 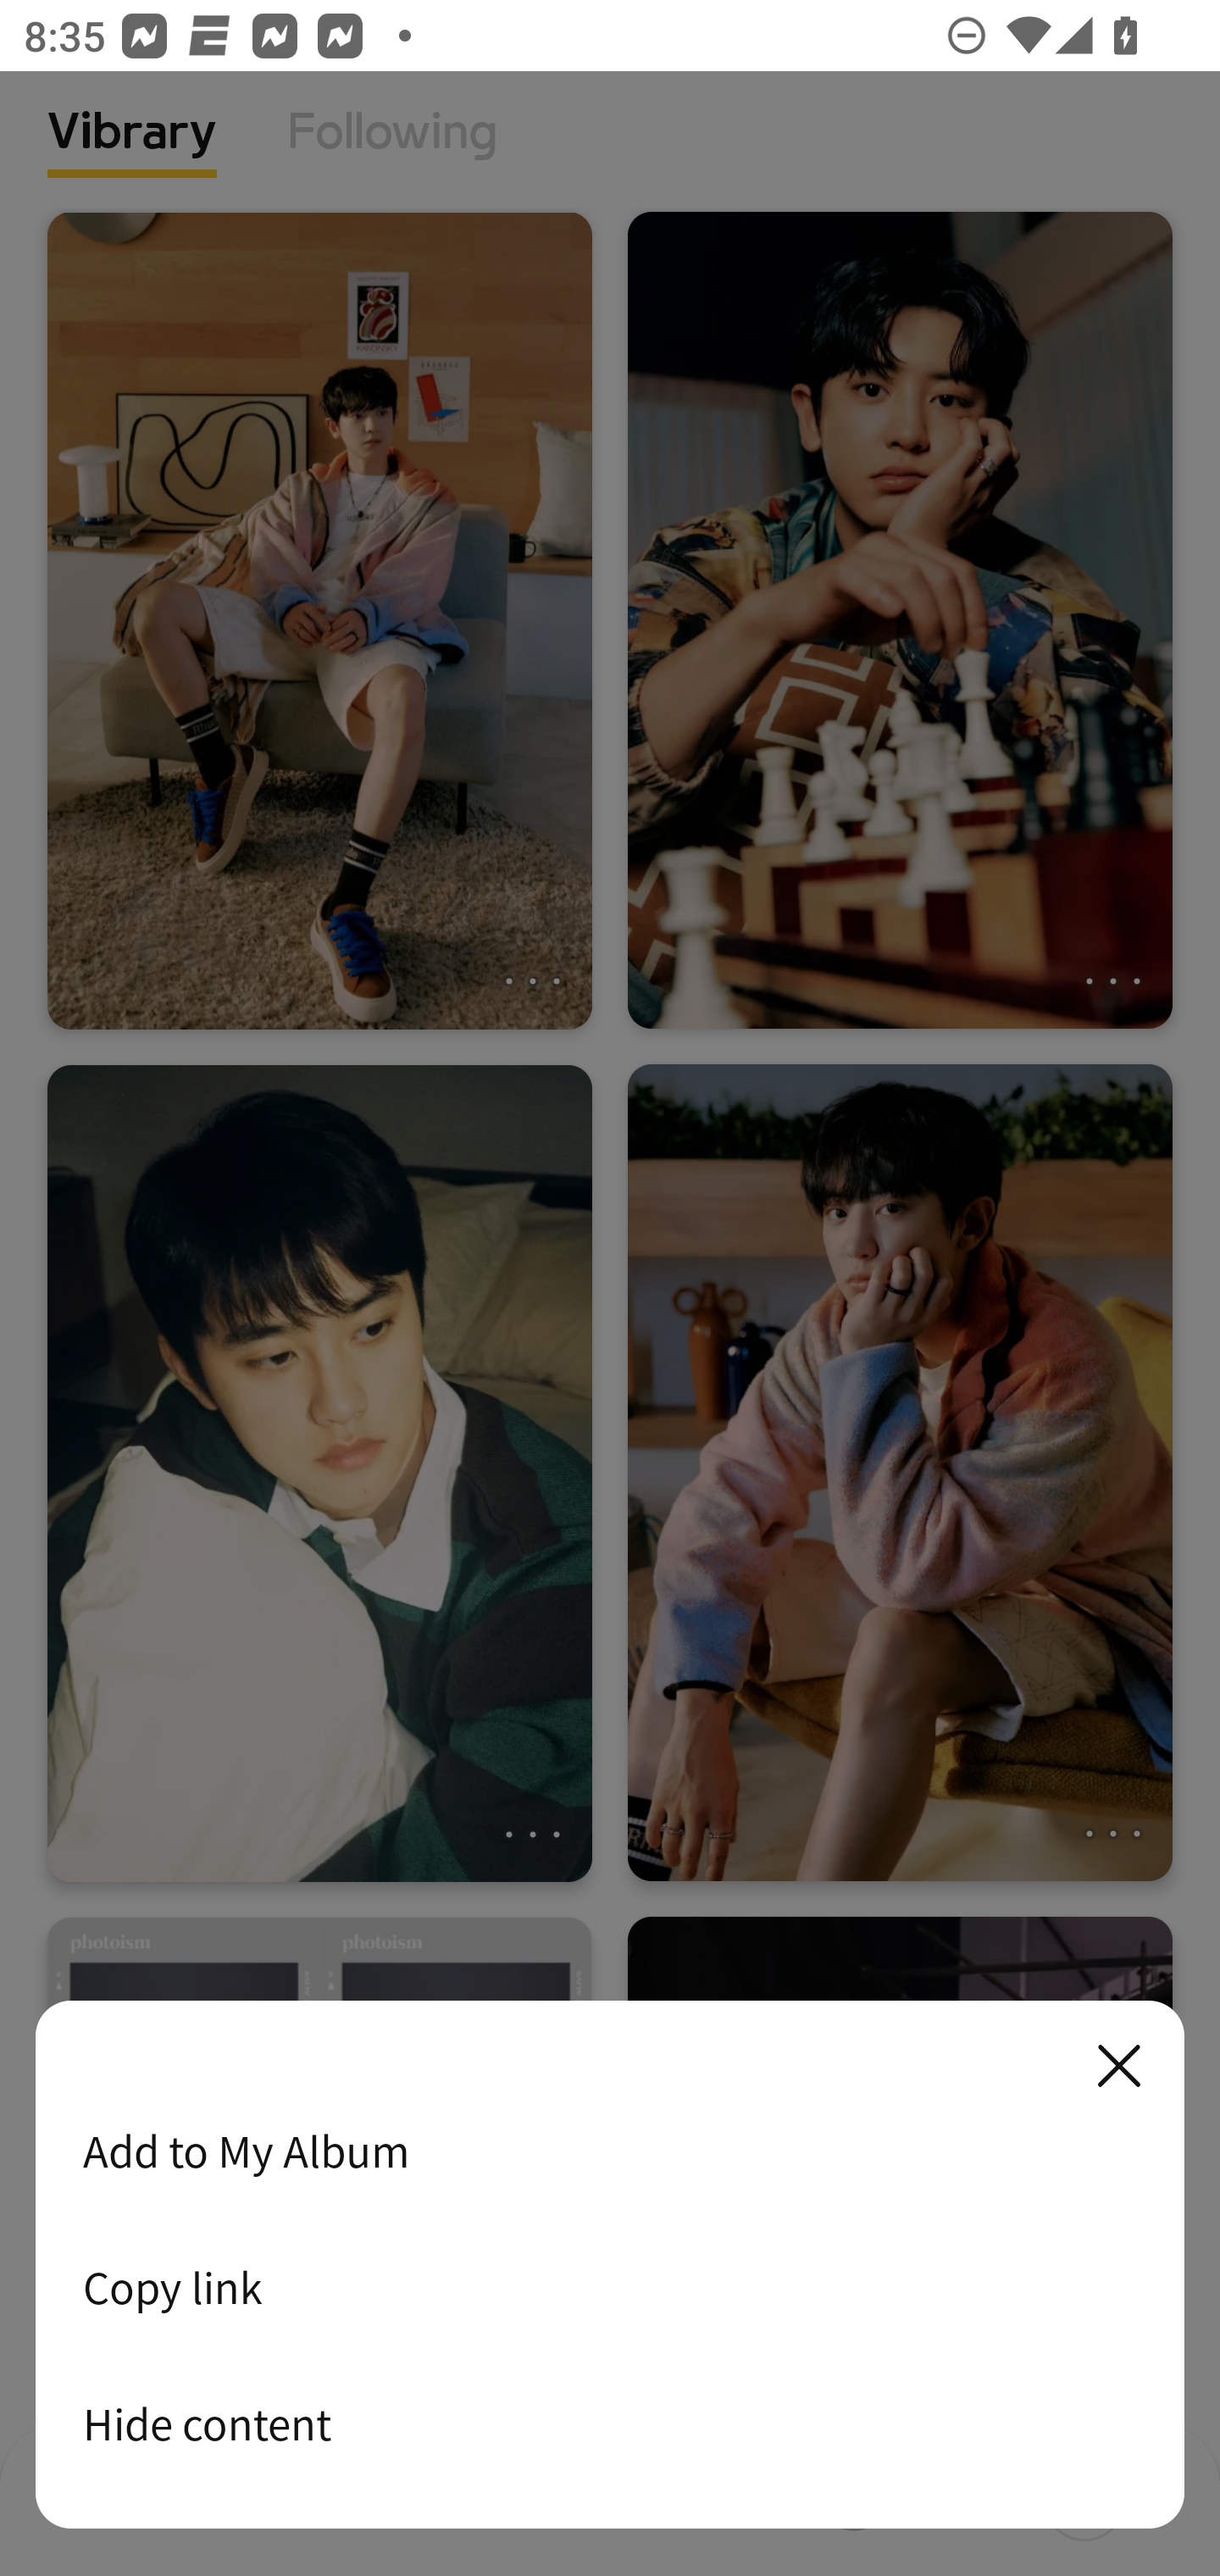 What do you see at coordinates (610, 2151) in the screenshot?
I see `Add to My Album` at bounding box center [610, 2151].